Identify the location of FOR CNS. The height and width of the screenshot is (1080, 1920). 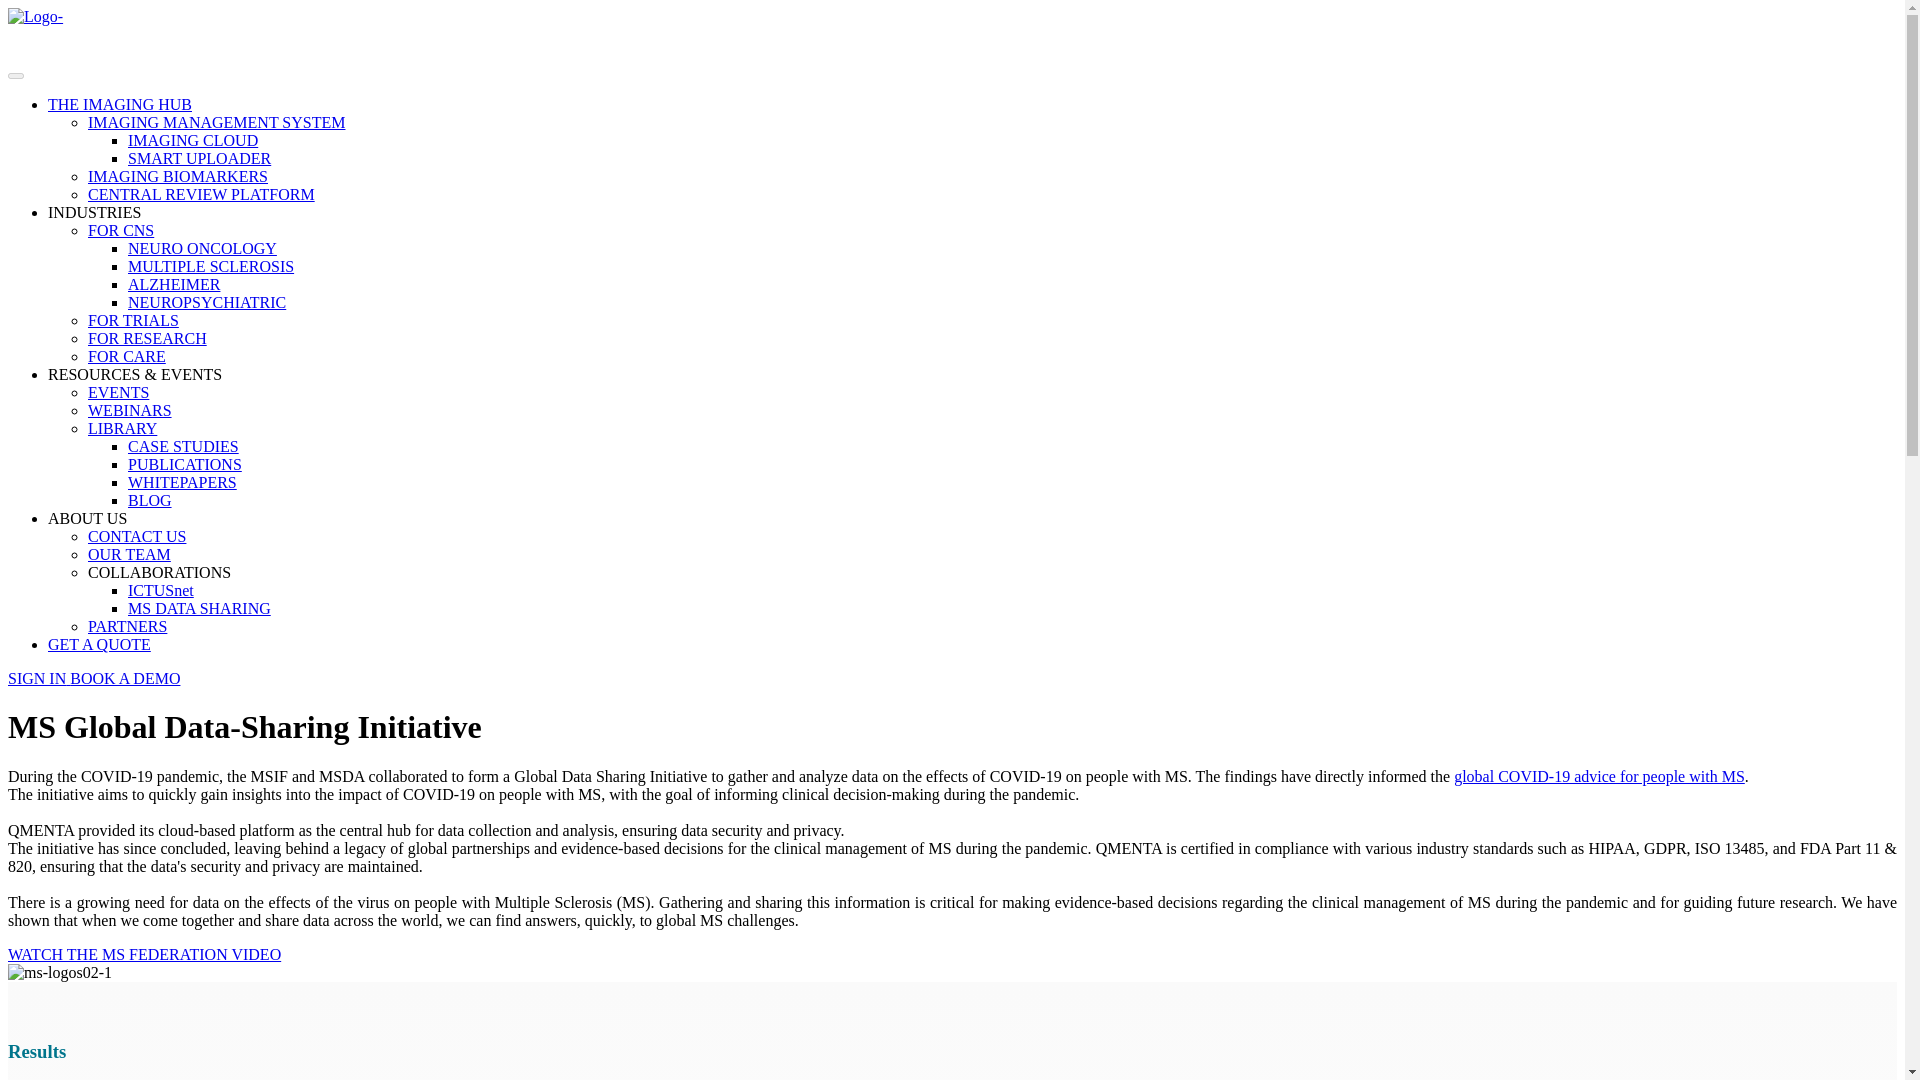
(120, 230).